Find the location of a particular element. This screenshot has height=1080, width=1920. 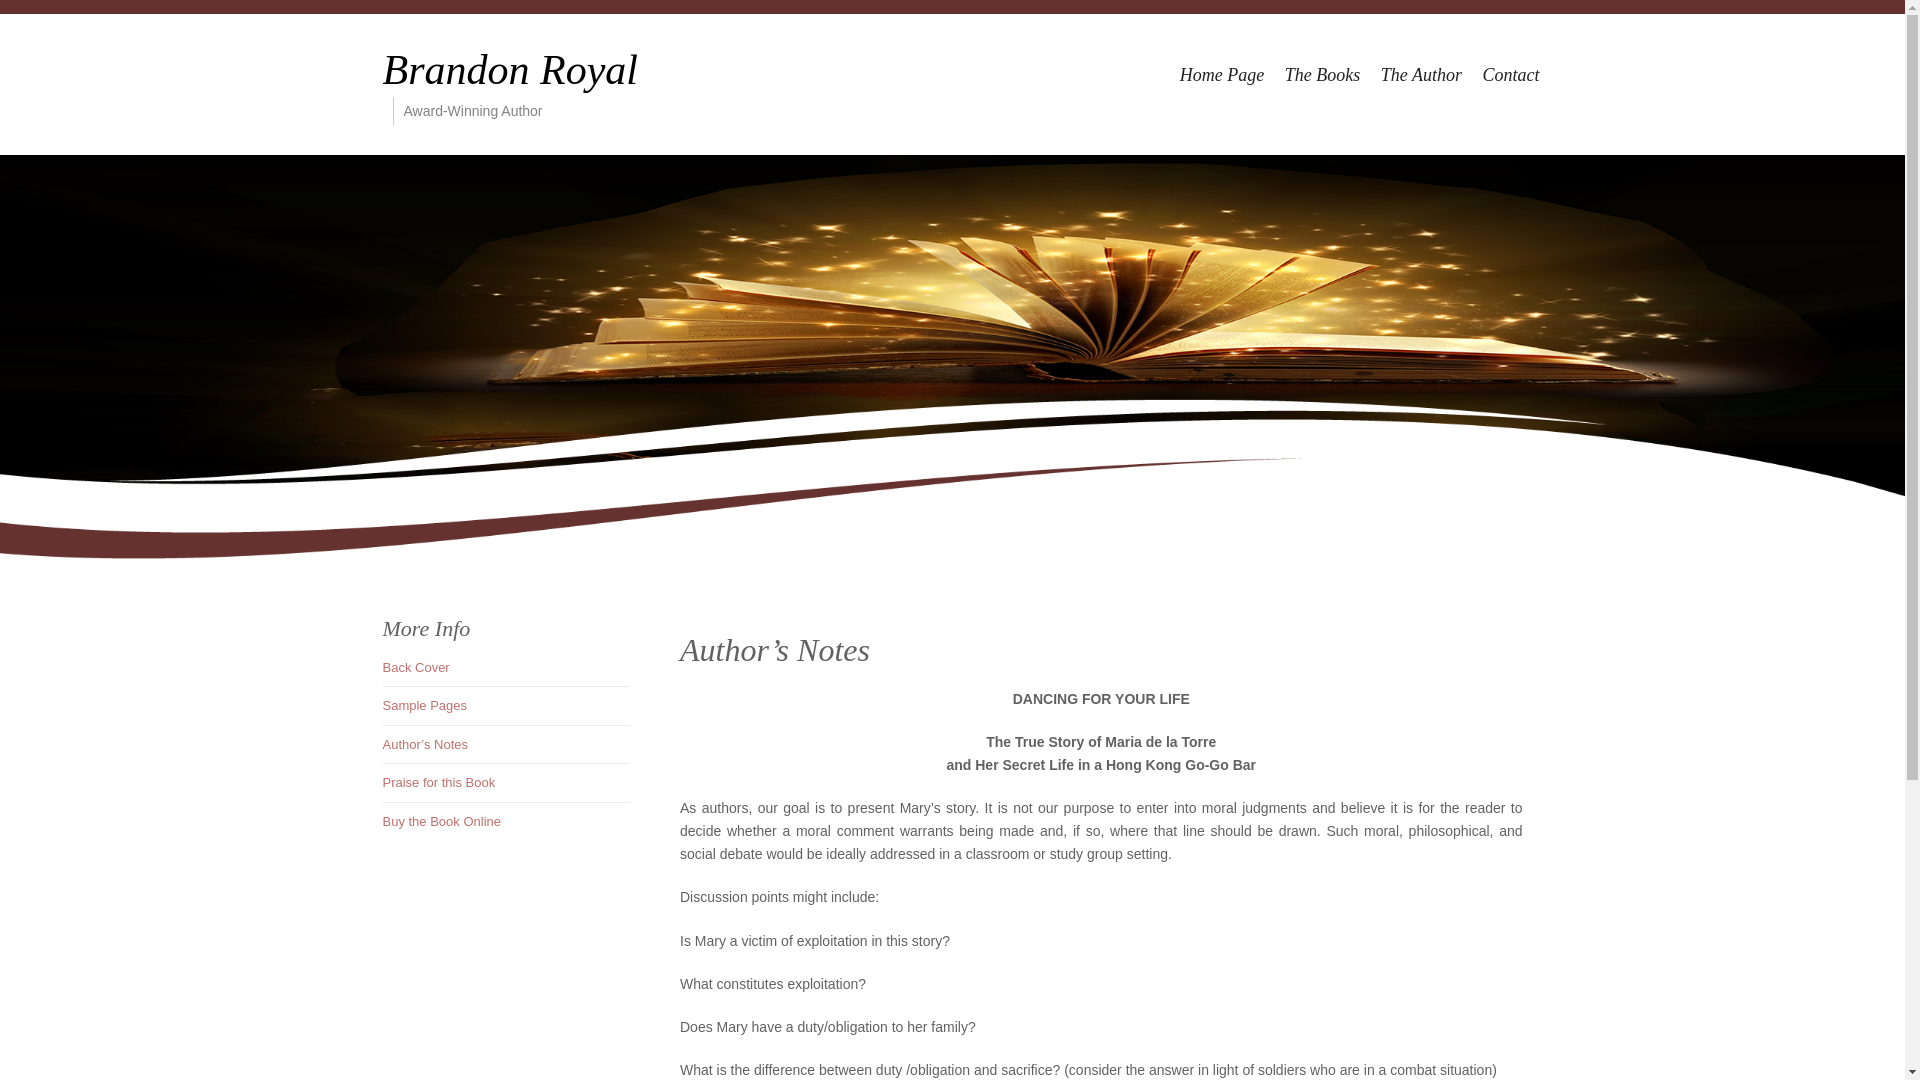

The Author is located at coordinates (1421, 74).